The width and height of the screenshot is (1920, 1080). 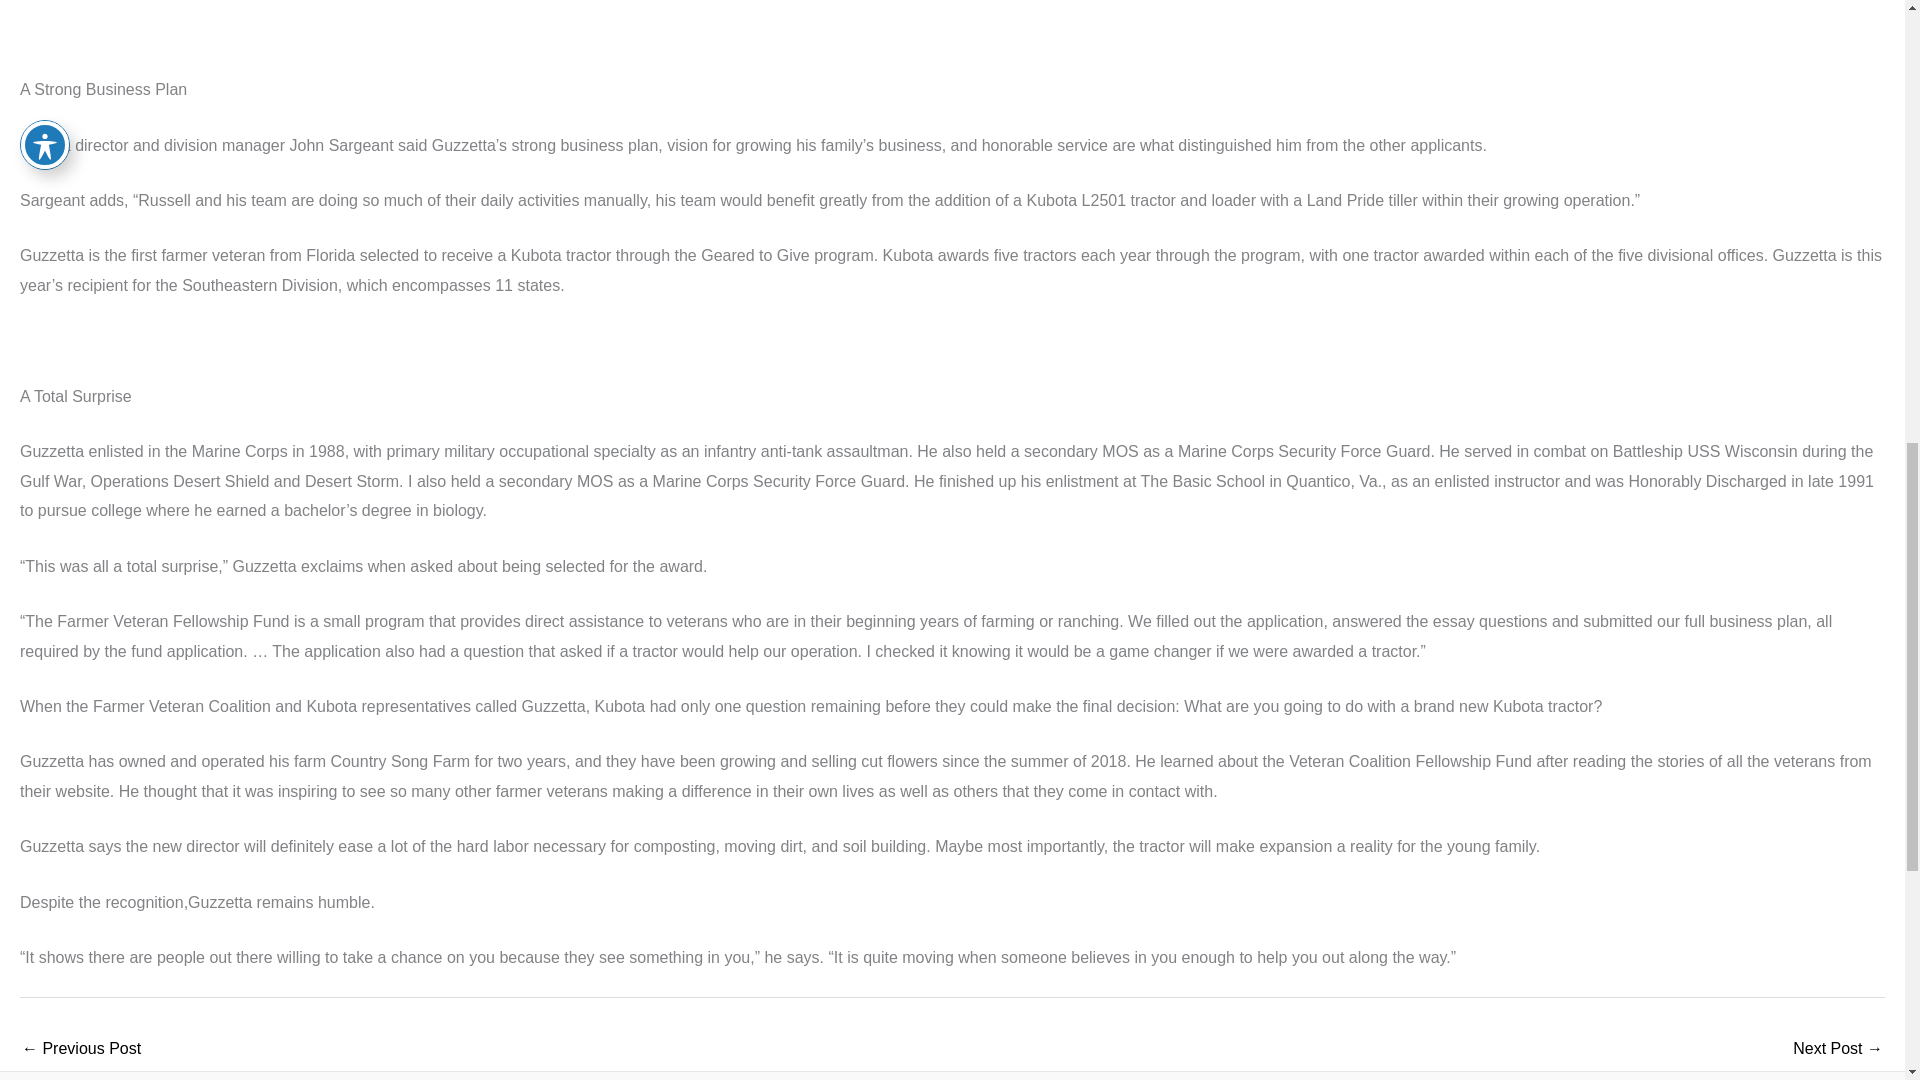 What do you see at coordinates (1838, 1050) in the screenshot?
I see `2020 Citrus Forecast` at bounding box center [1838, 1050].